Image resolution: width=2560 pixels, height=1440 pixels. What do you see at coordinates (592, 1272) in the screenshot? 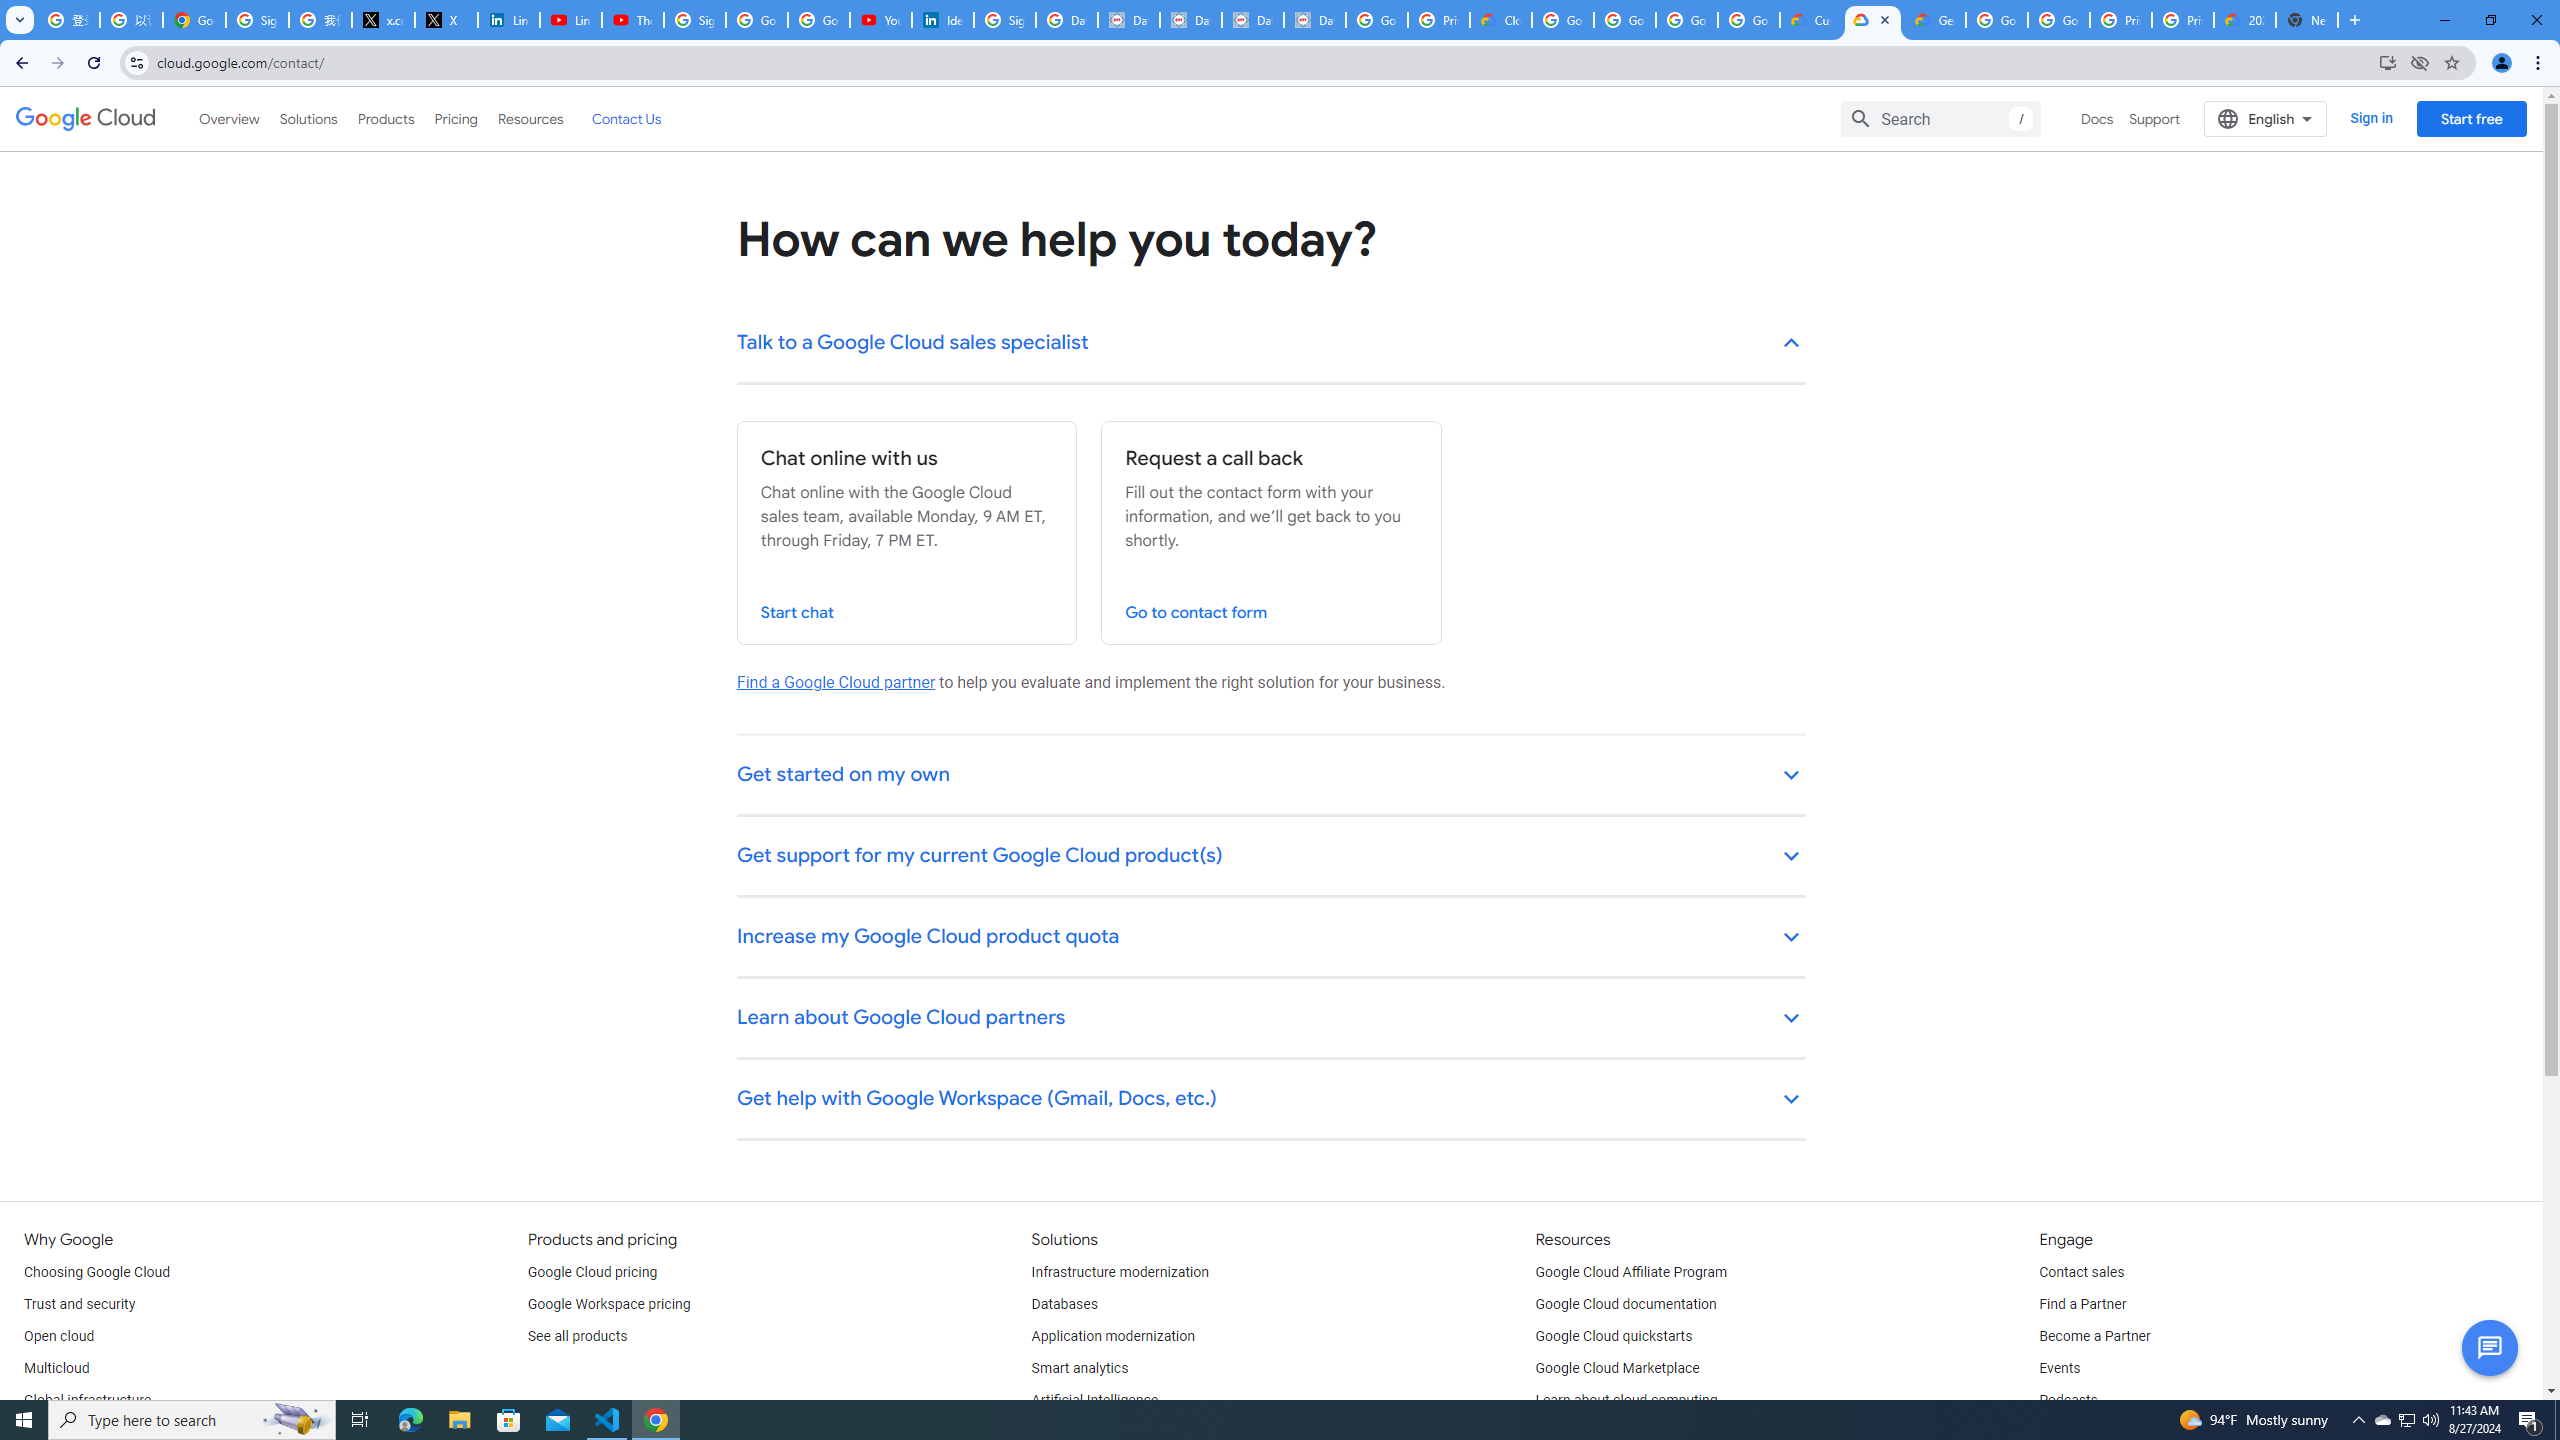
I see `Google Cloud pricing` at bounding box center [592, 1272].